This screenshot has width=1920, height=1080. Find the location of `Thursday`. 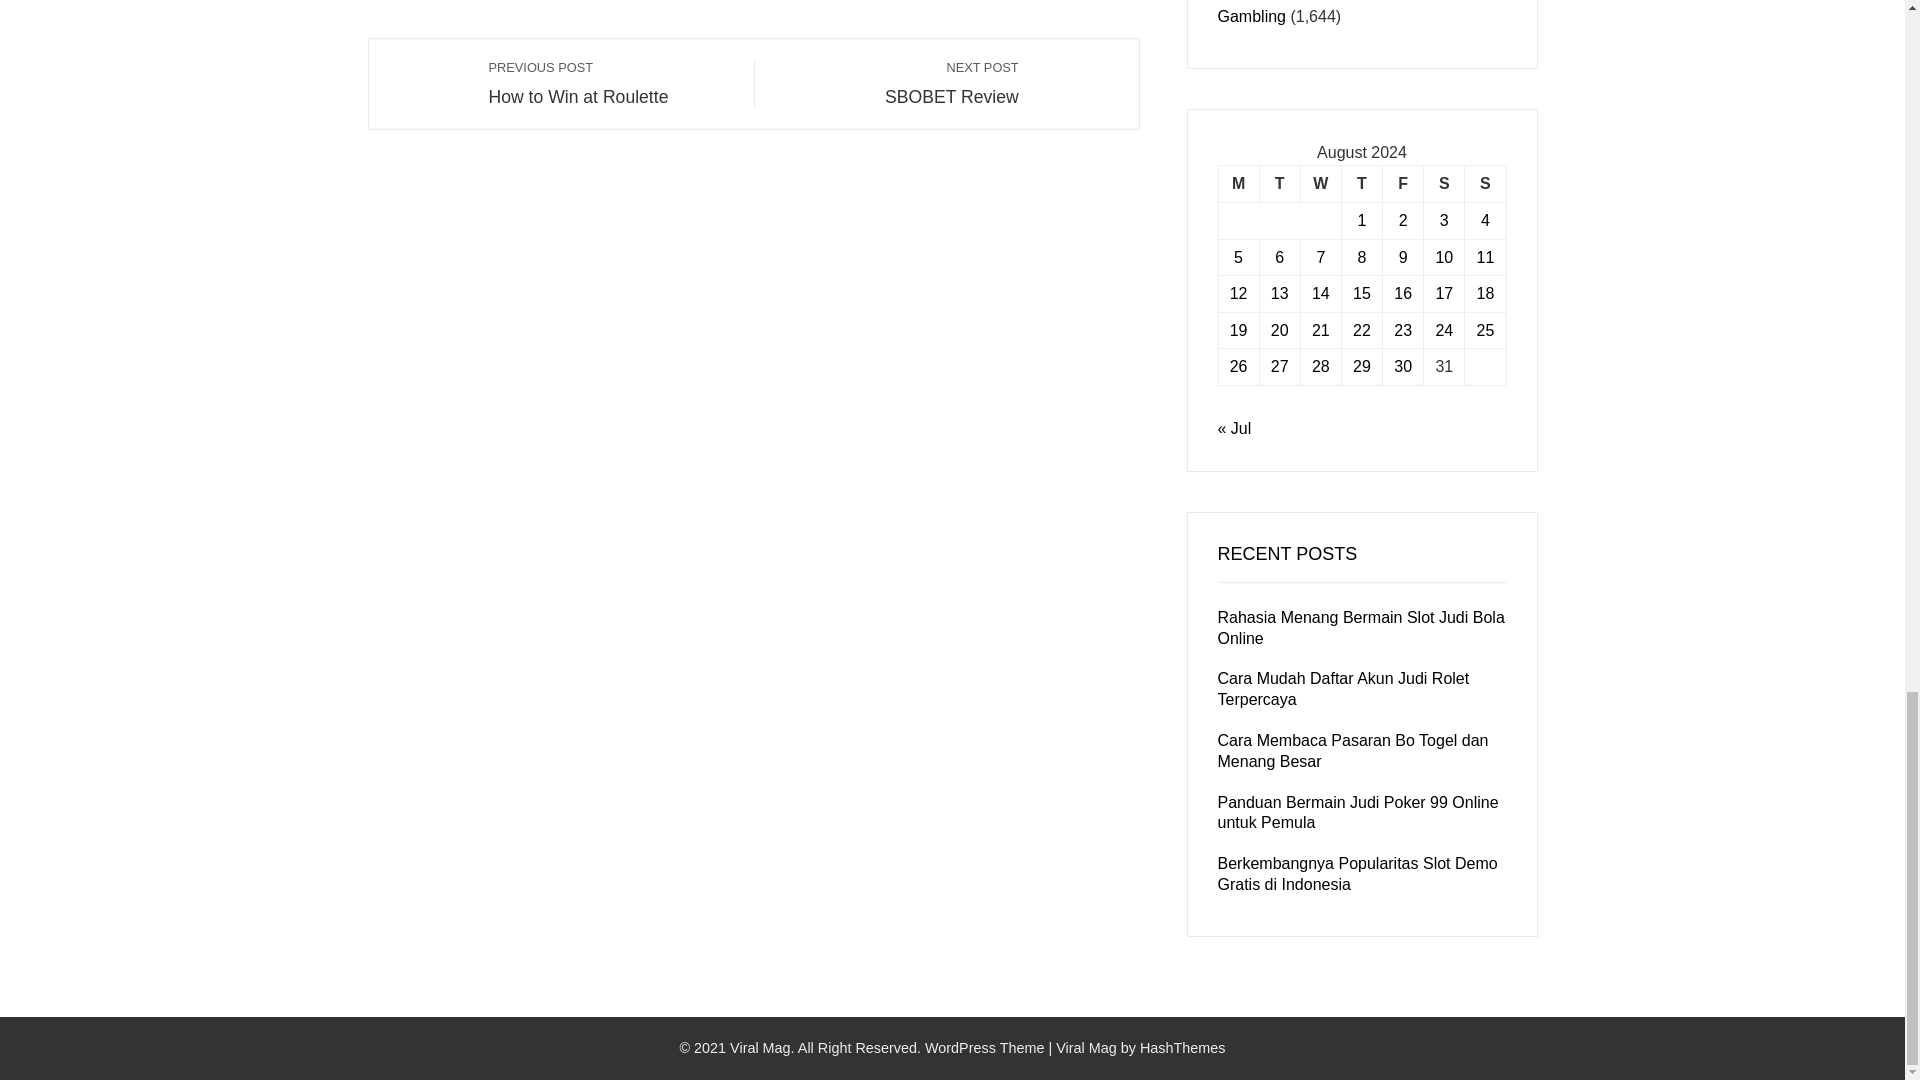

Thursday is located at coordinates (1403, 184).